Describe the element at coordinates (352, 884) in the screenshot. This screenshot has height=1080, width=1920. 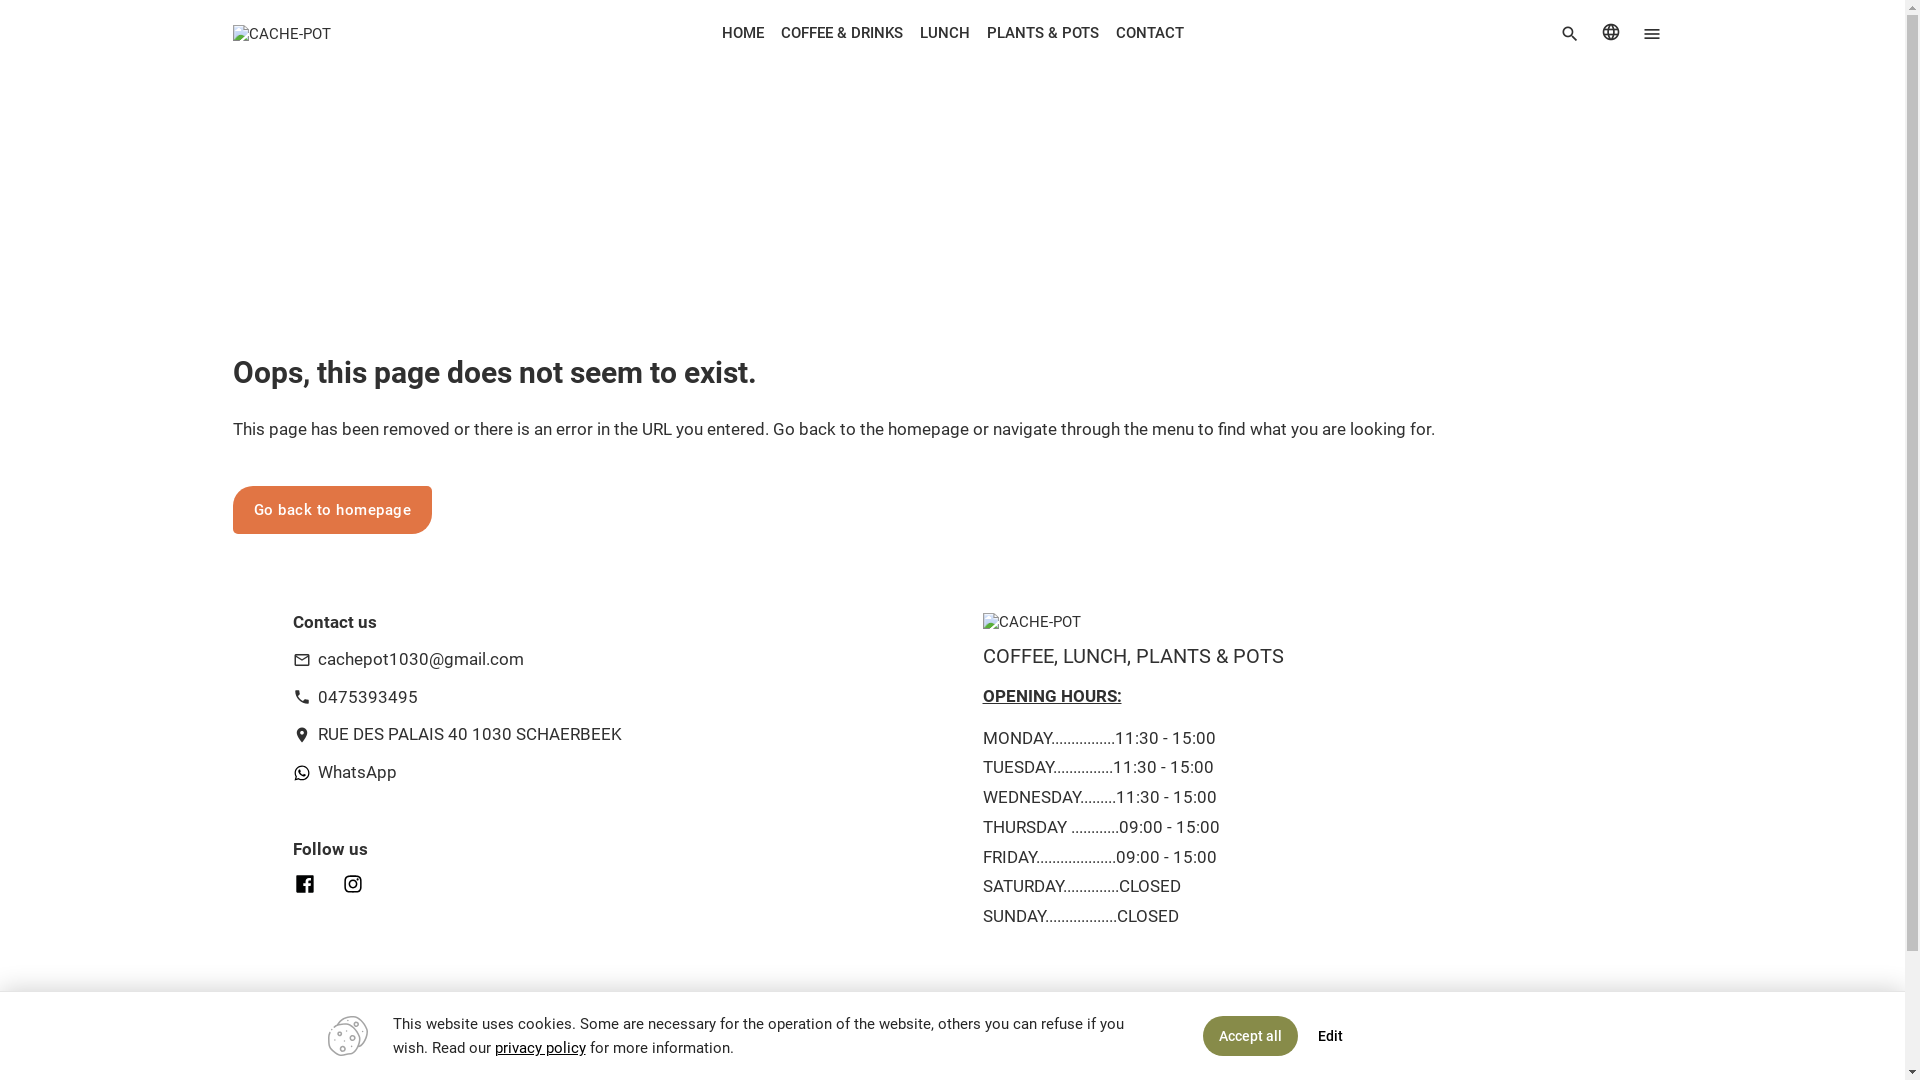
I see `CACHE-POT Instagram` at that location.